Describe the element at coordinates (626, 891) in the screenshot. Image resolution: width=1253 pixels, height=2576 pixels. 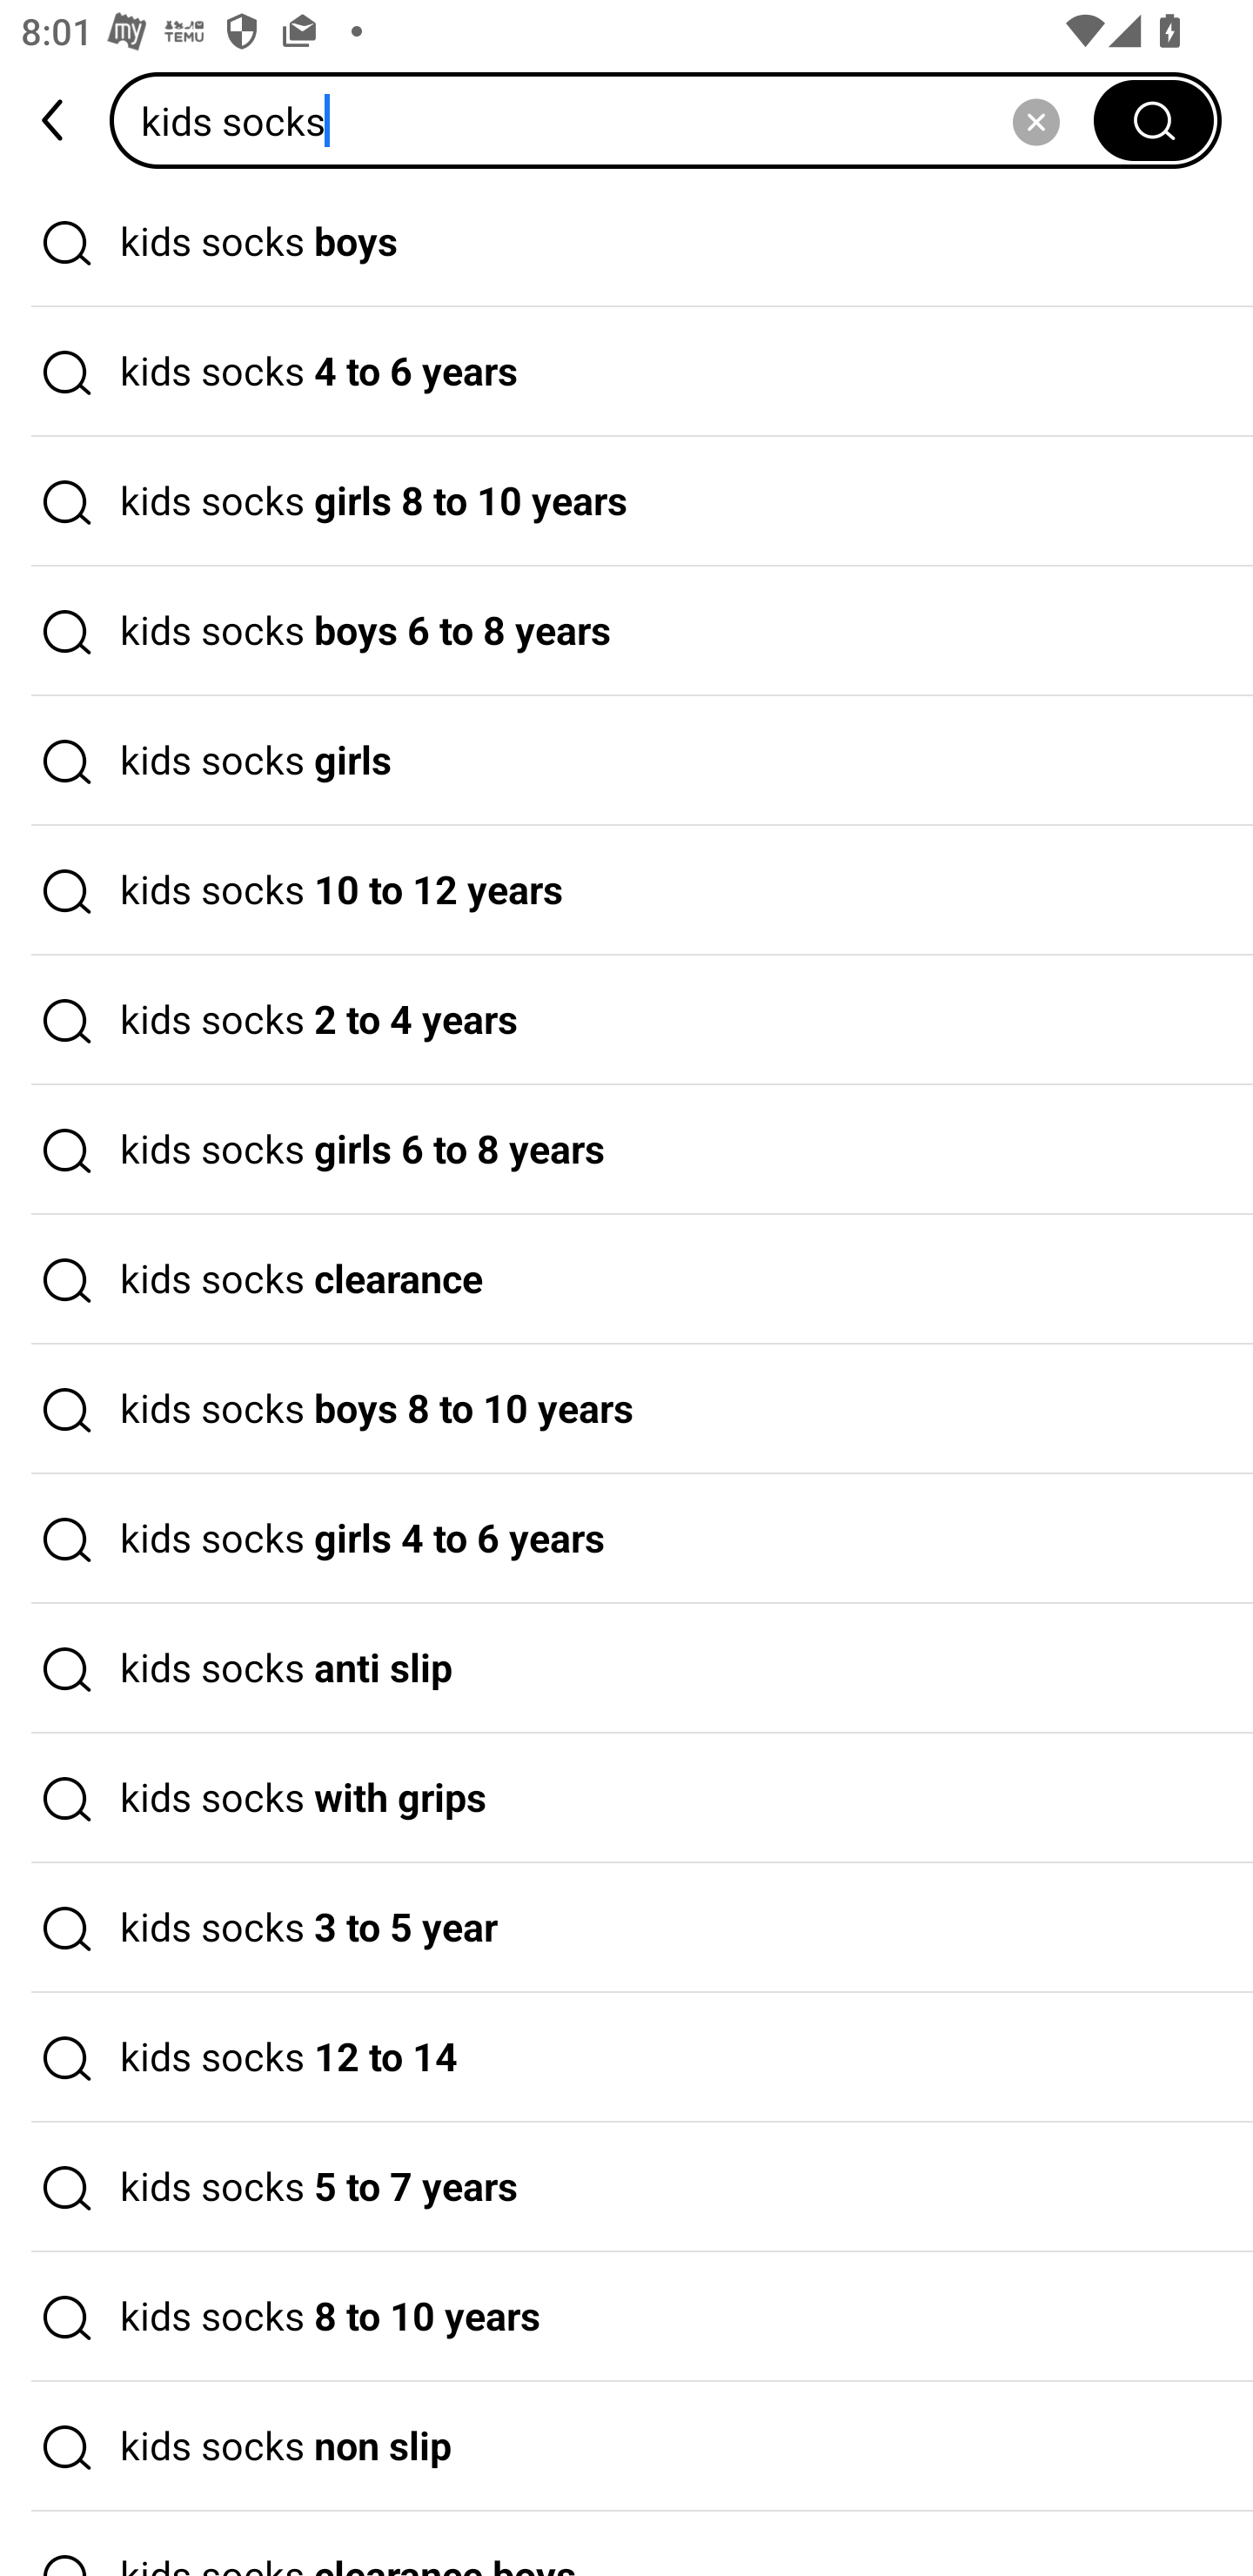
I see `kids socks 10 to 12 years` at that location.